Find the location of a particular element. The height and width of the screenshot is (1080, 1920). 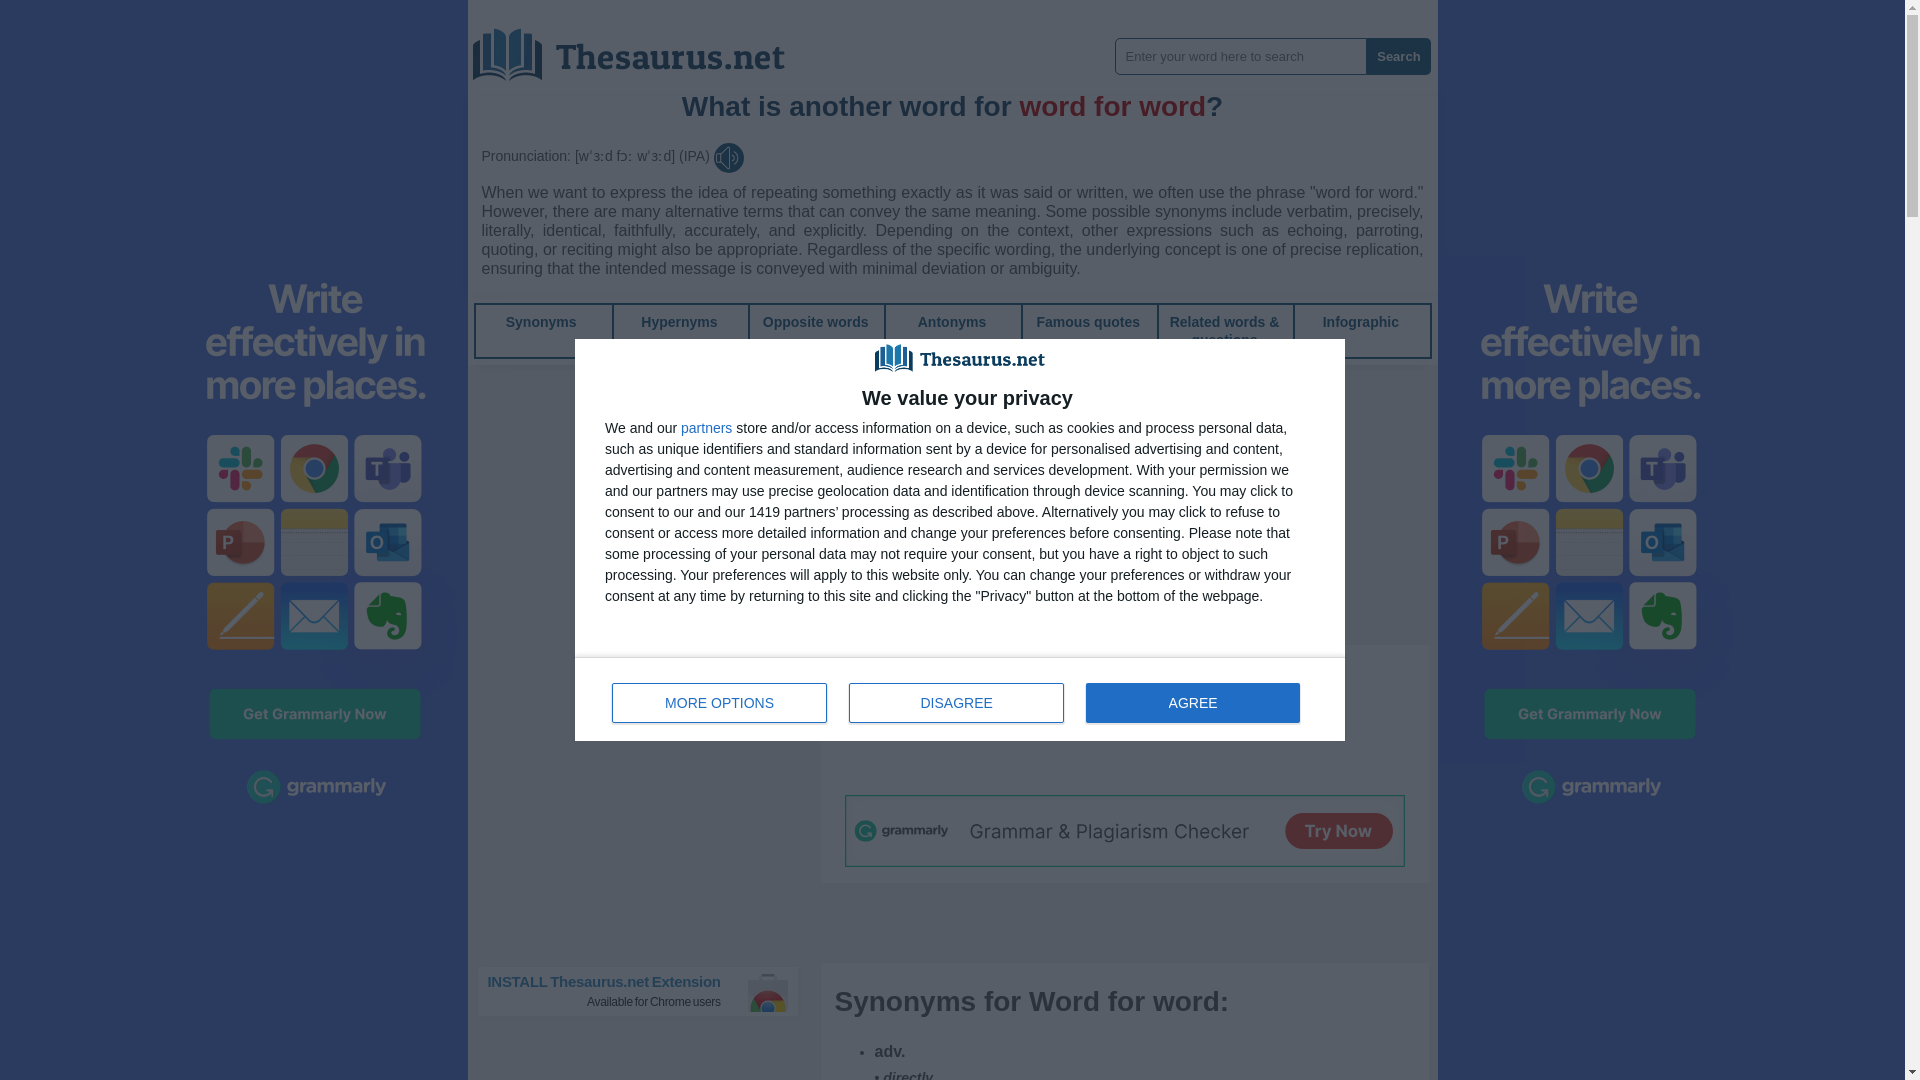

Hypernyms is located at coordinates (678, 322).